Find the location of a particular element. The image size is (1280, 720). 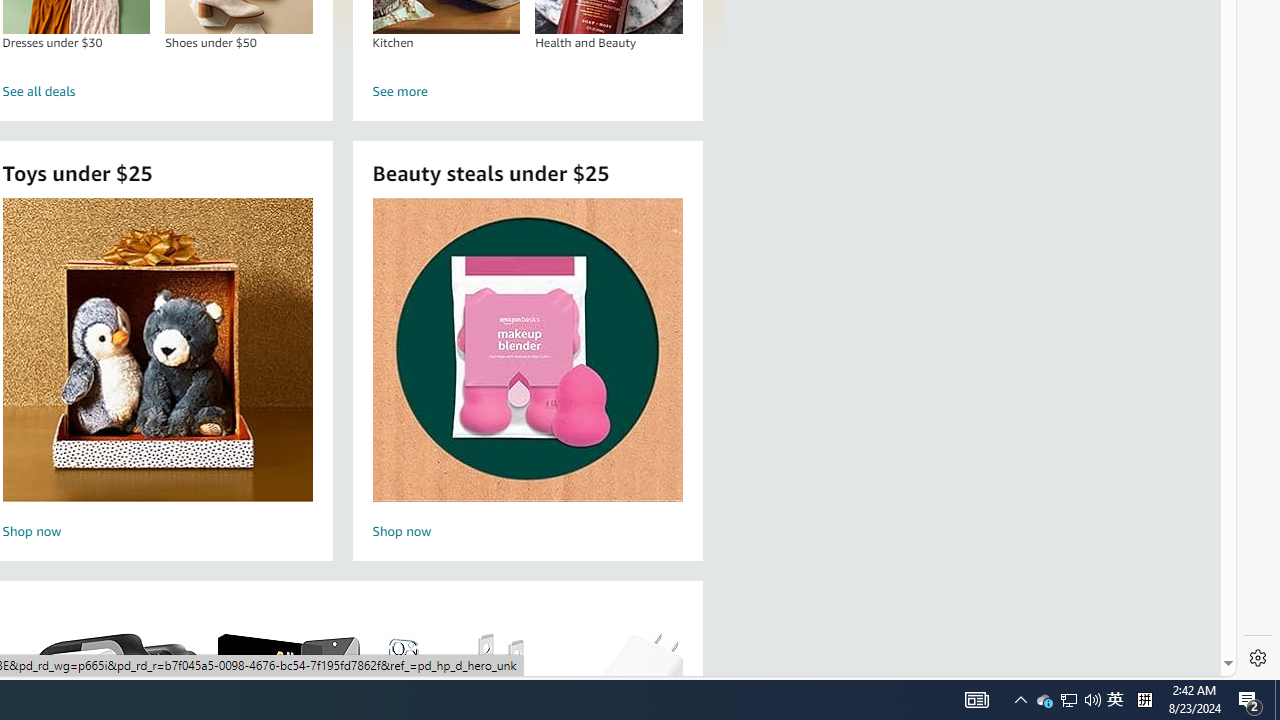

Beauty steals under $25 Shop now is located at coordinates (527, 372).